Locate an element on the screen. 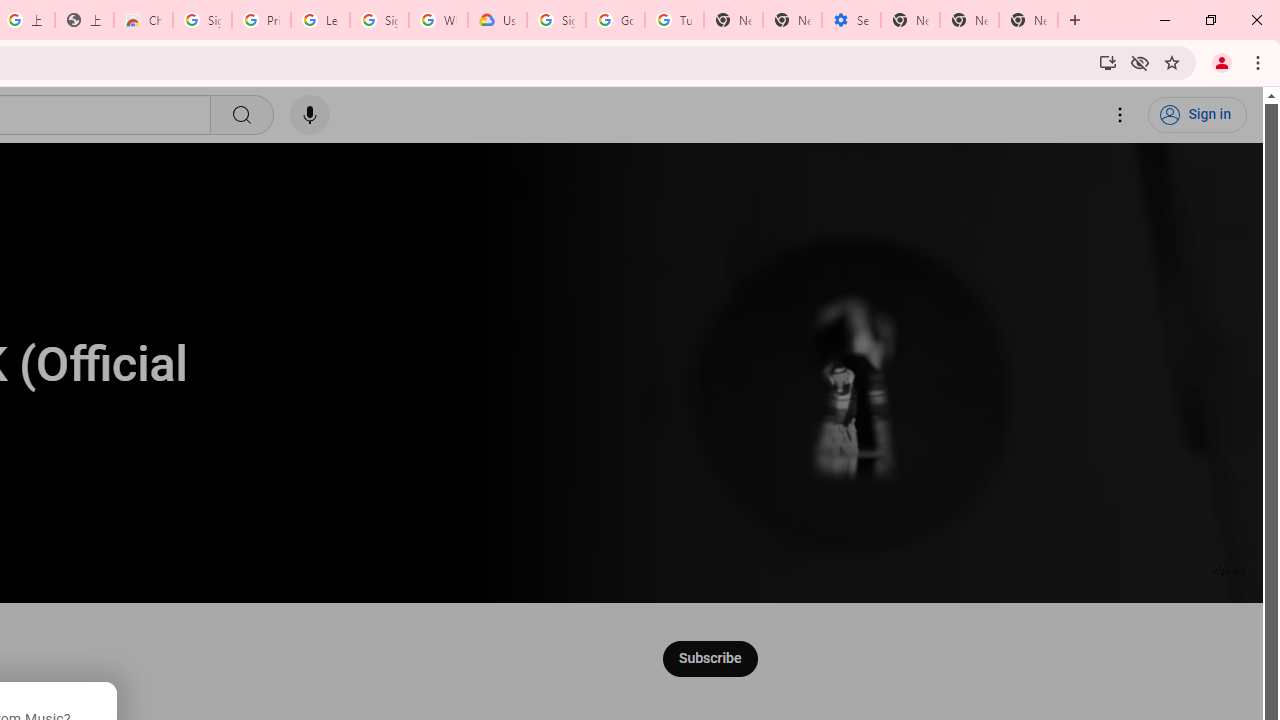 Image resolution: width=1280 pixels, height=720 pixels. New Tab is located at coordinates (910, 20).